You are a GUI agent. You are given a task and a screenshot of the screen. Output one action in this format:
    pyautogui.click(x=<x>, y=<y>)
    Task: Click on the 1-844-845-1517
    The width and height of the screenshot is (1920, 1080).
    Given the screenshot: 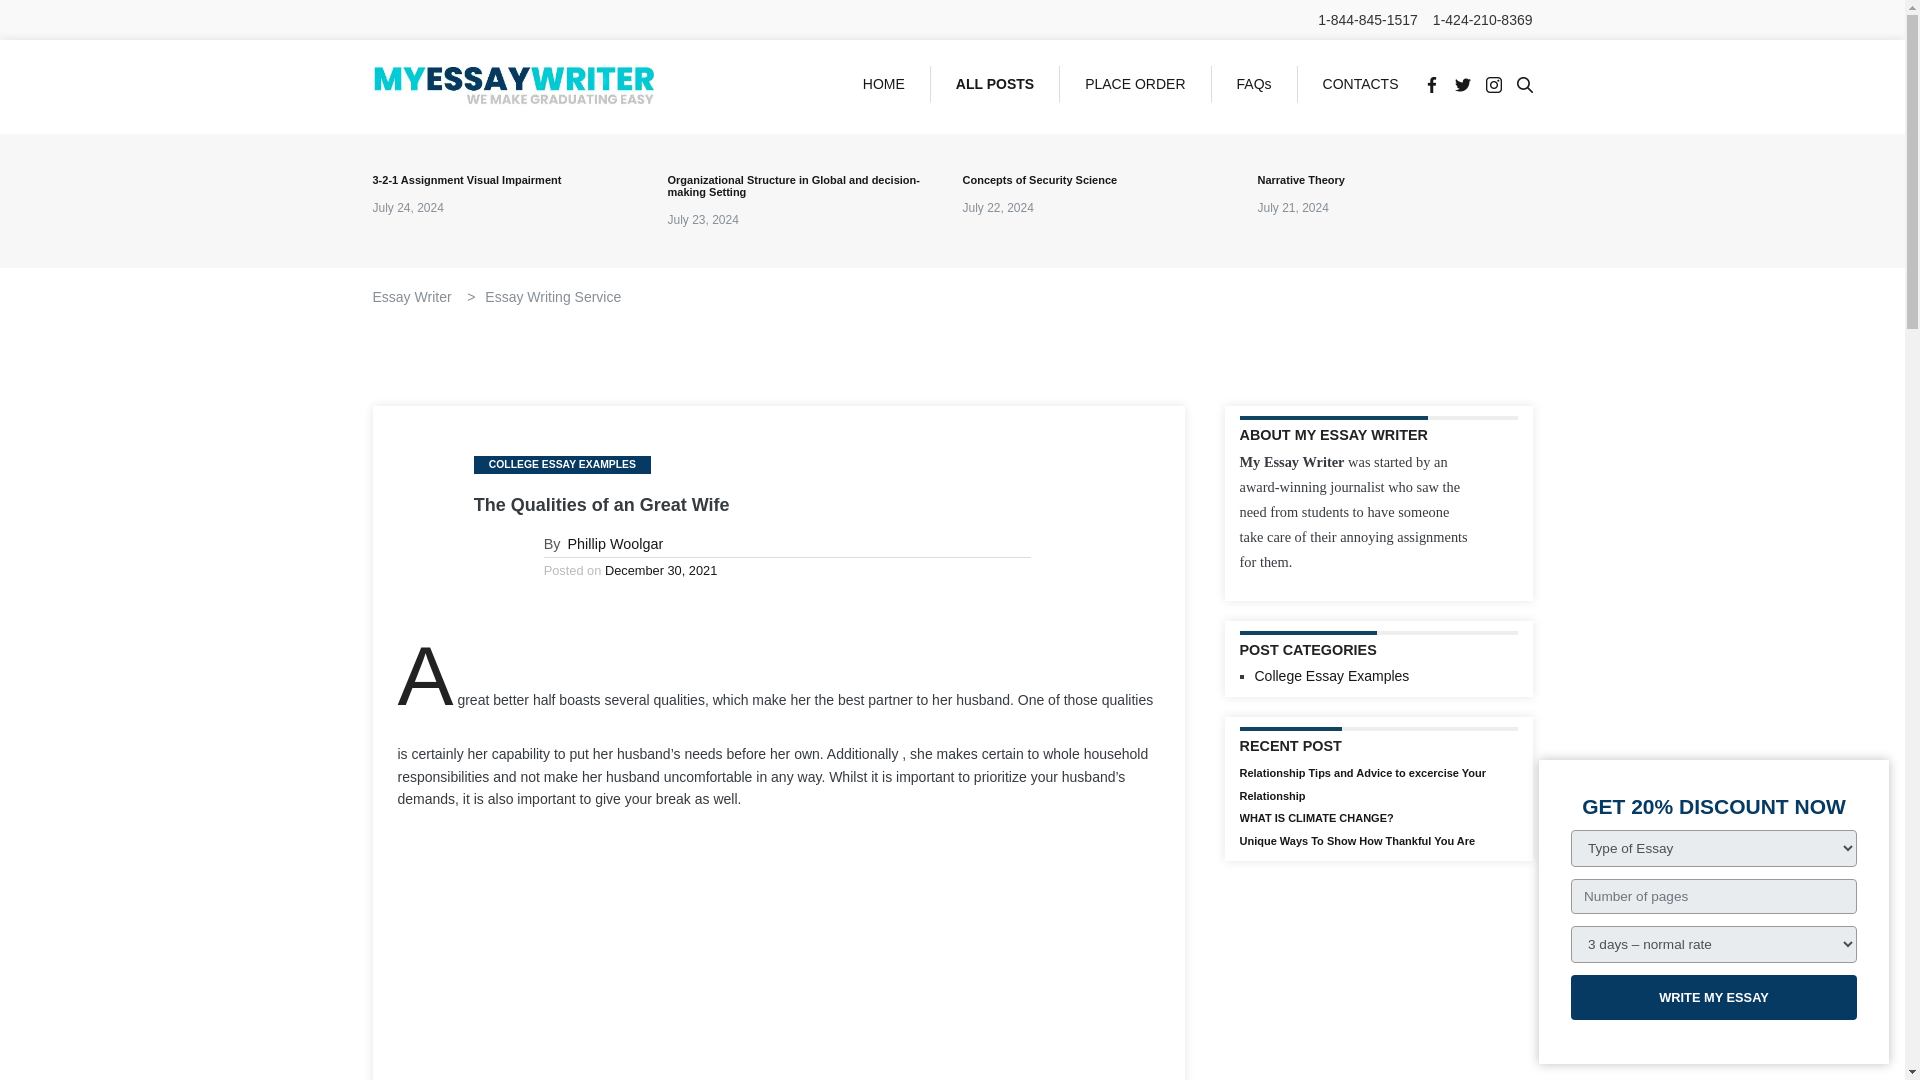 What is the action you would take?
    pyautogui.click(x=1368, y=20)
    